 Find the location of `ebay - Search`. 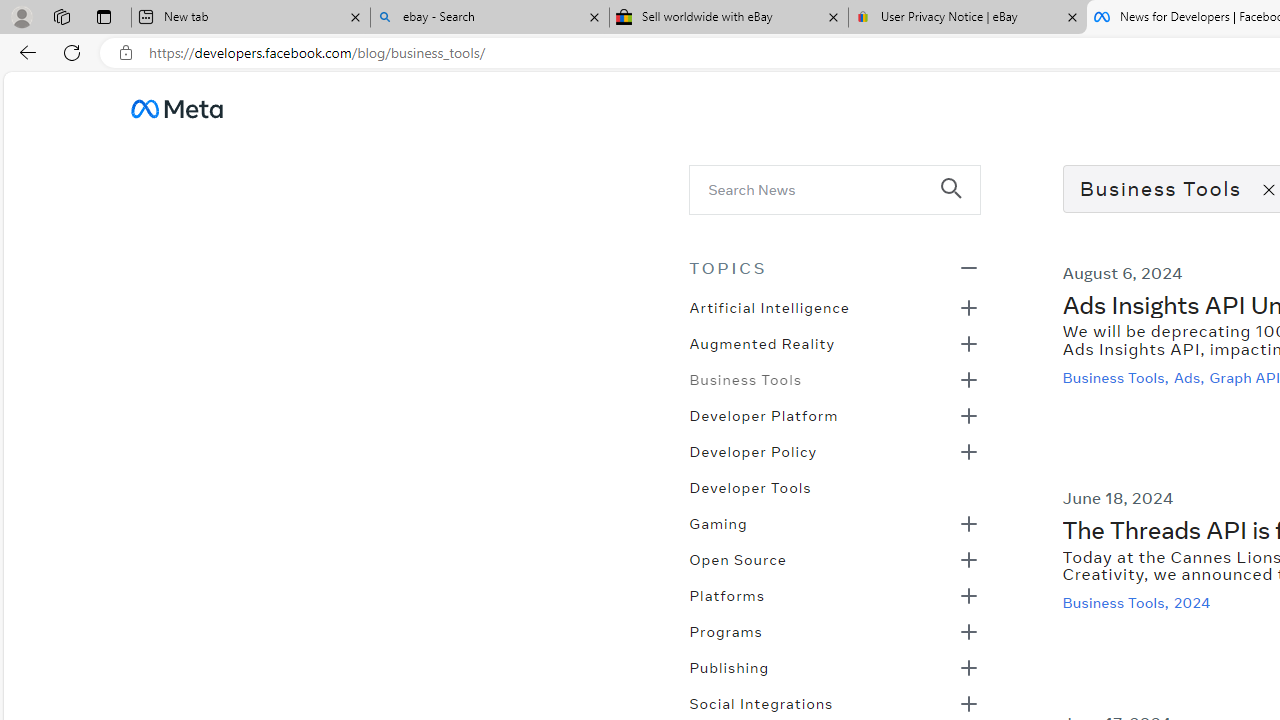

ebay - Search is located at coordinates (490, 18).